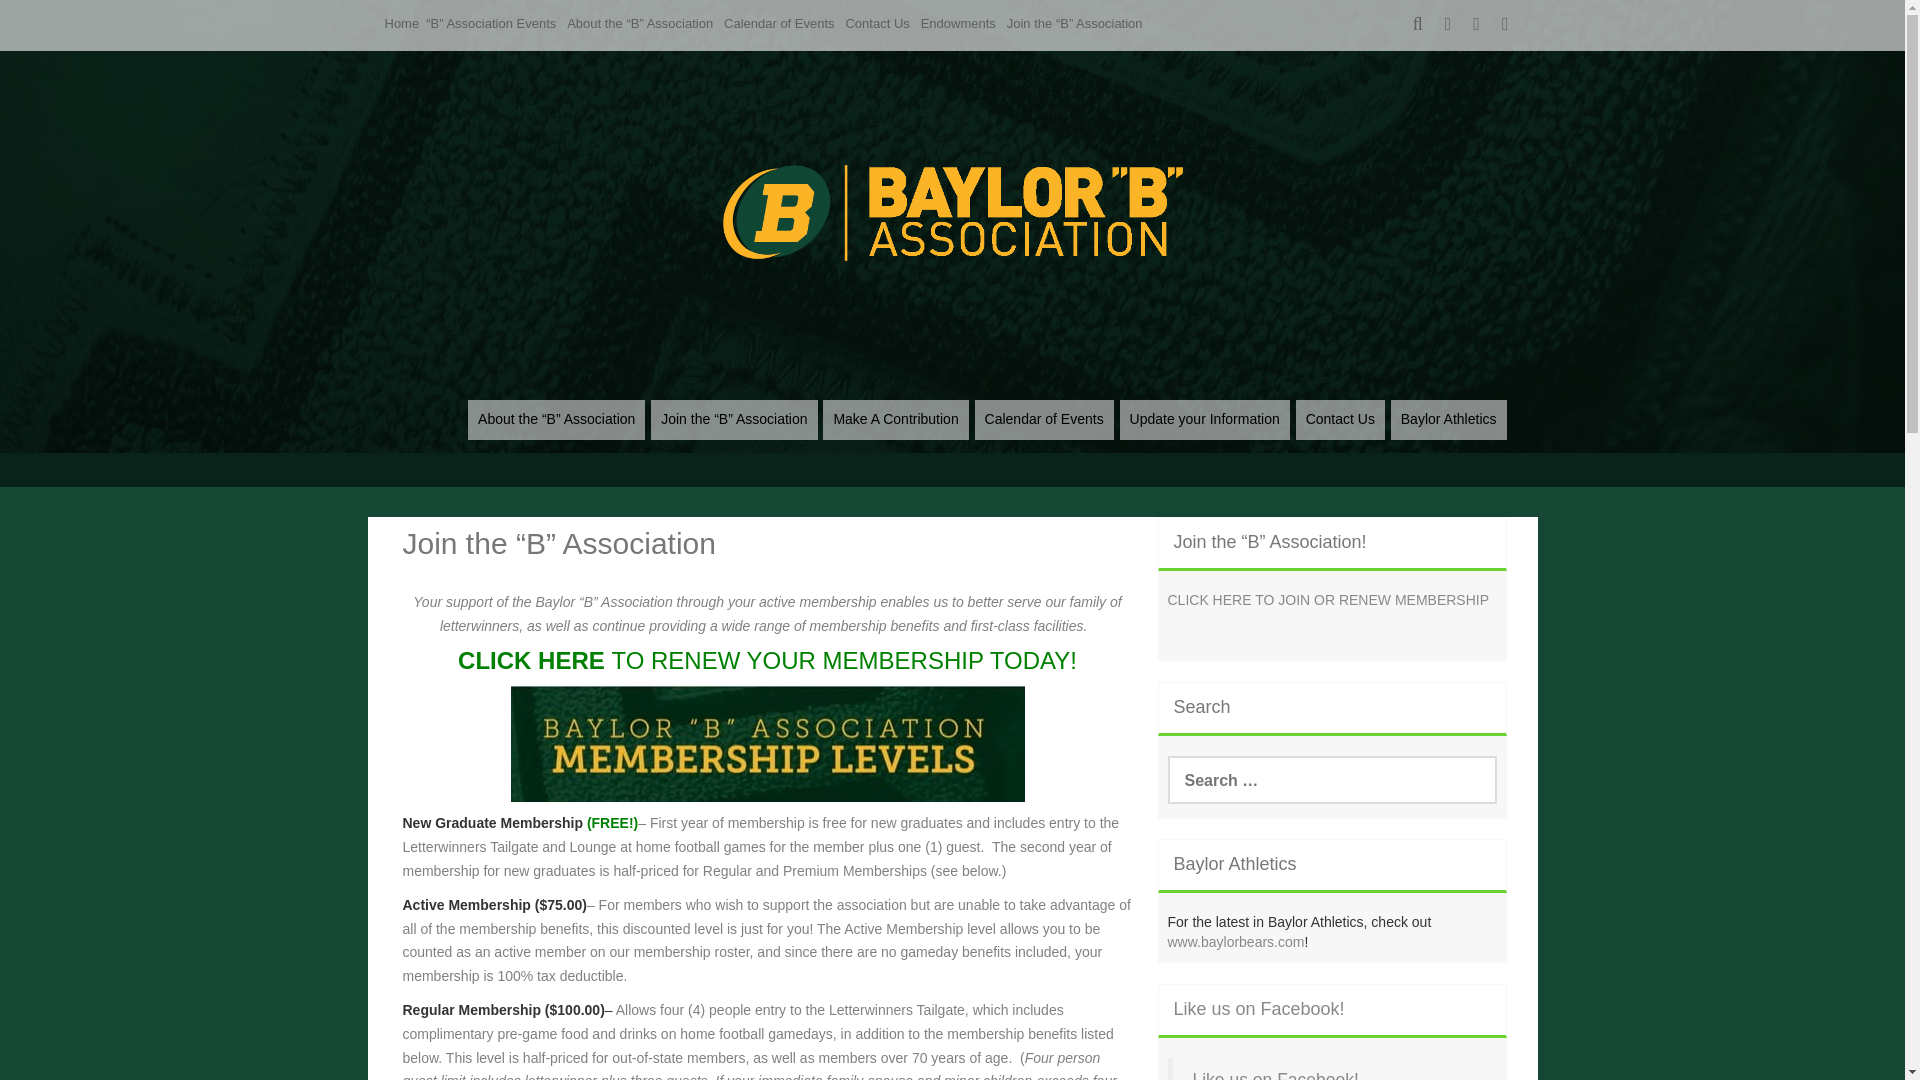 Image resolution: width=1920 pixels, height=1080 pixels. What do you see at coordinates (32, 12) in the screenshot?
I see `Search` at bounding box center [32, 12].